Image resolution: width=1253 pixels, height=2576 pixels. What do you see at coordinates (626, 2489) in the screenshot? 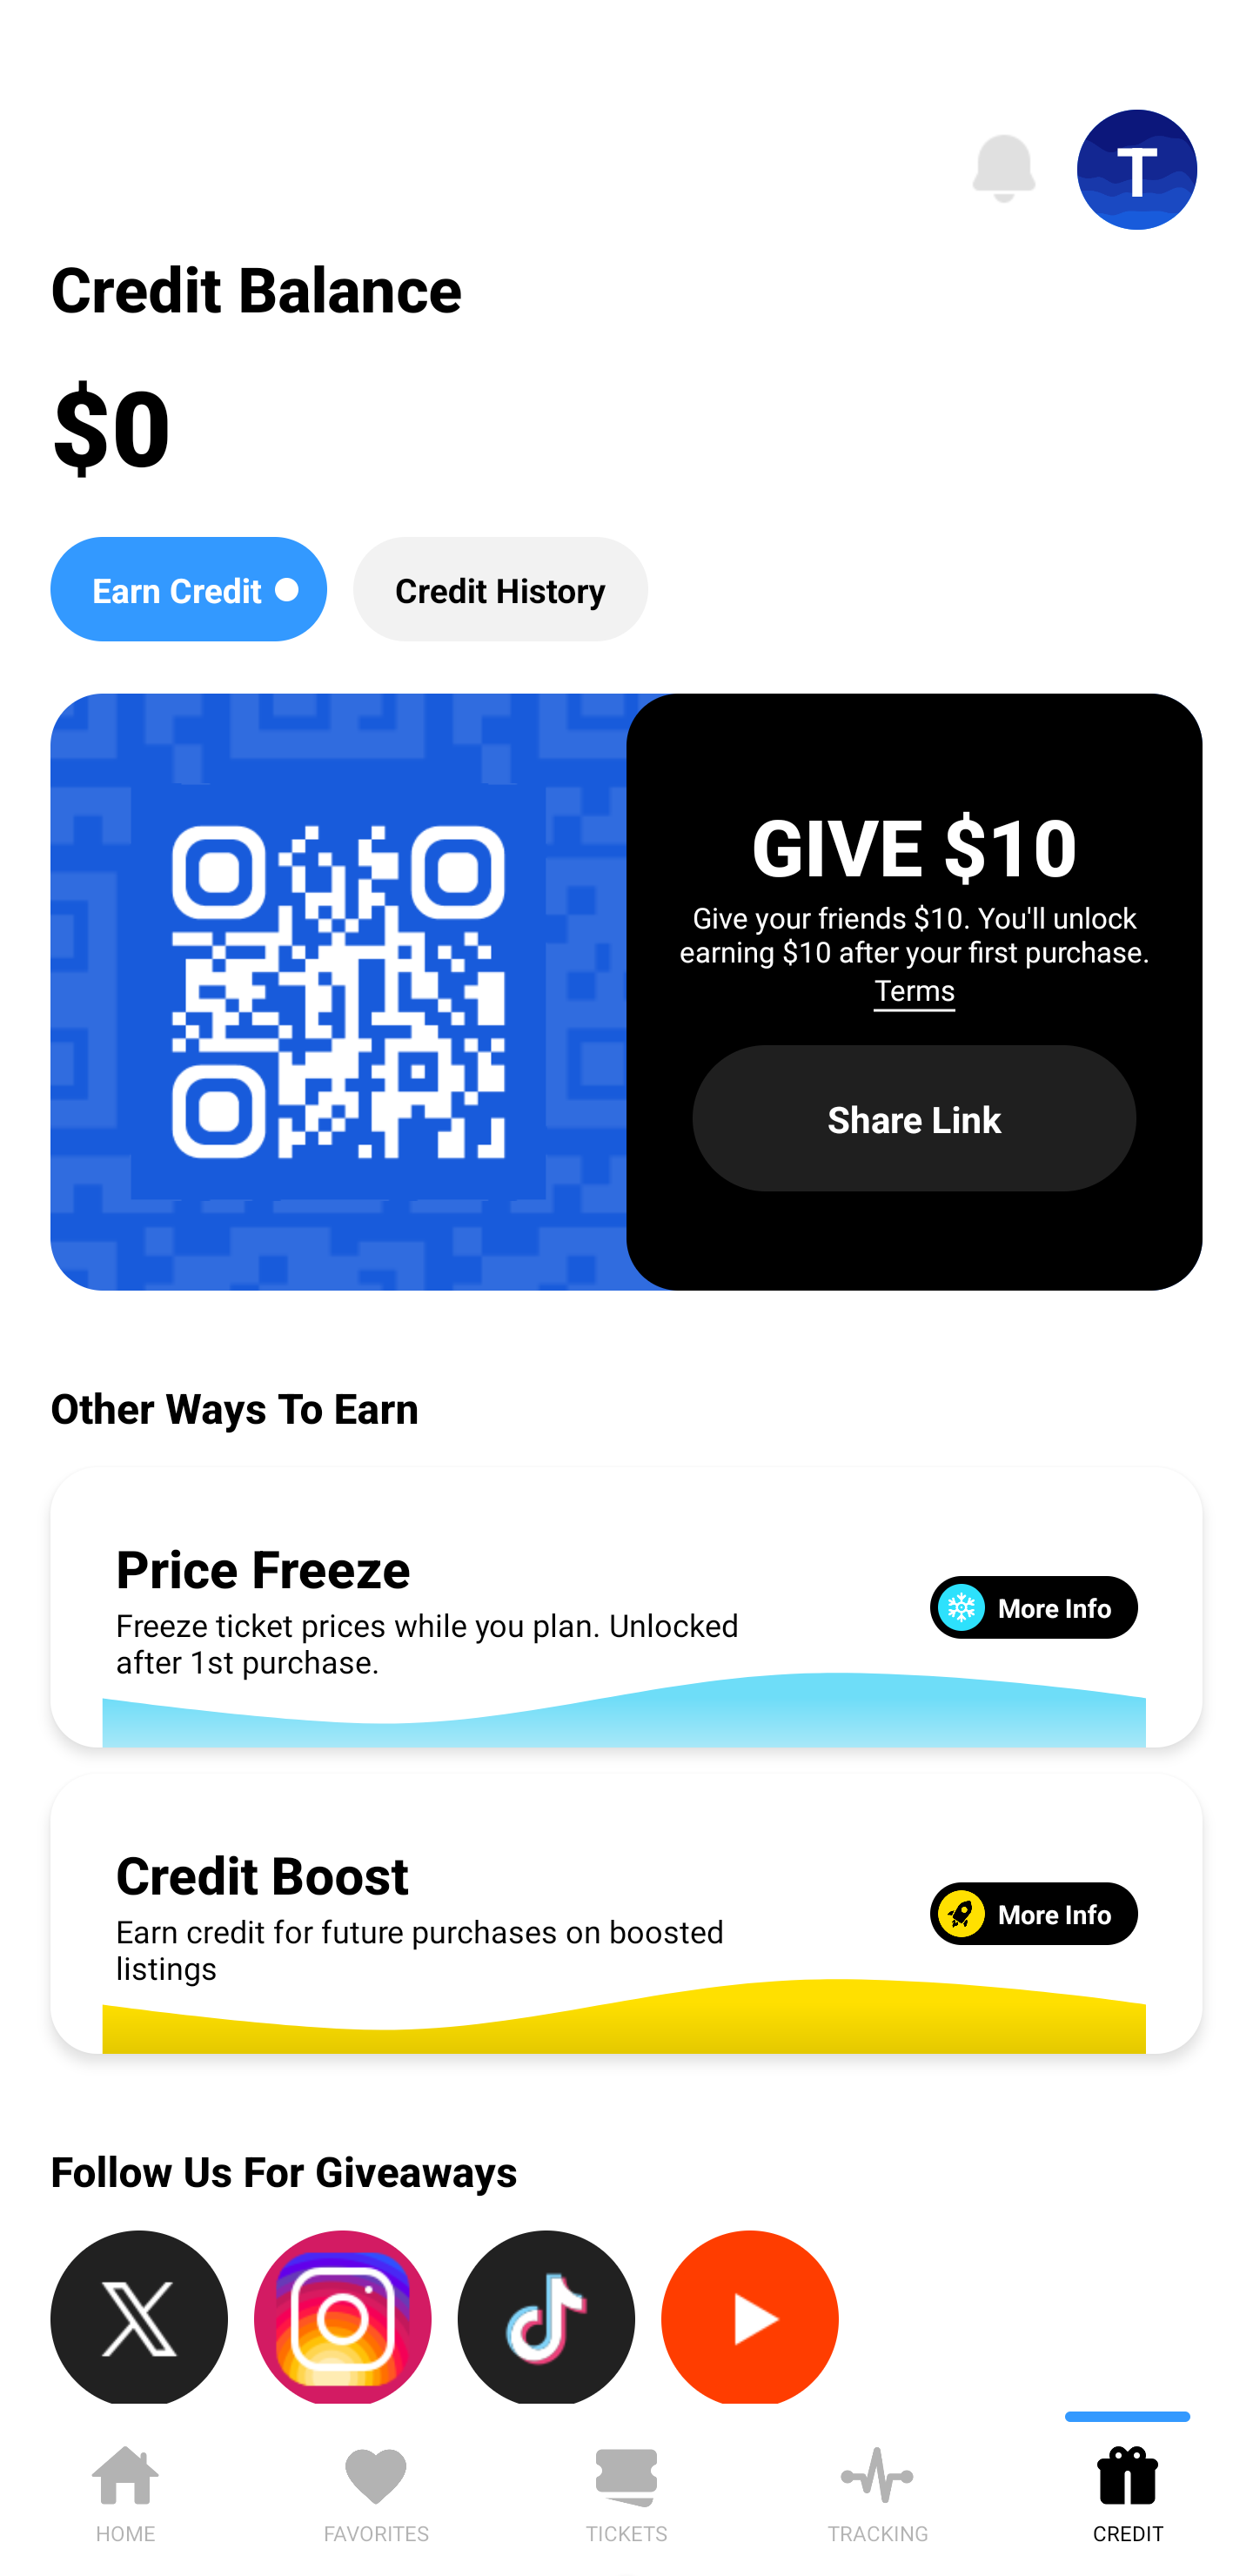
I see `TICKETS` at bounding box center [626, 2489].